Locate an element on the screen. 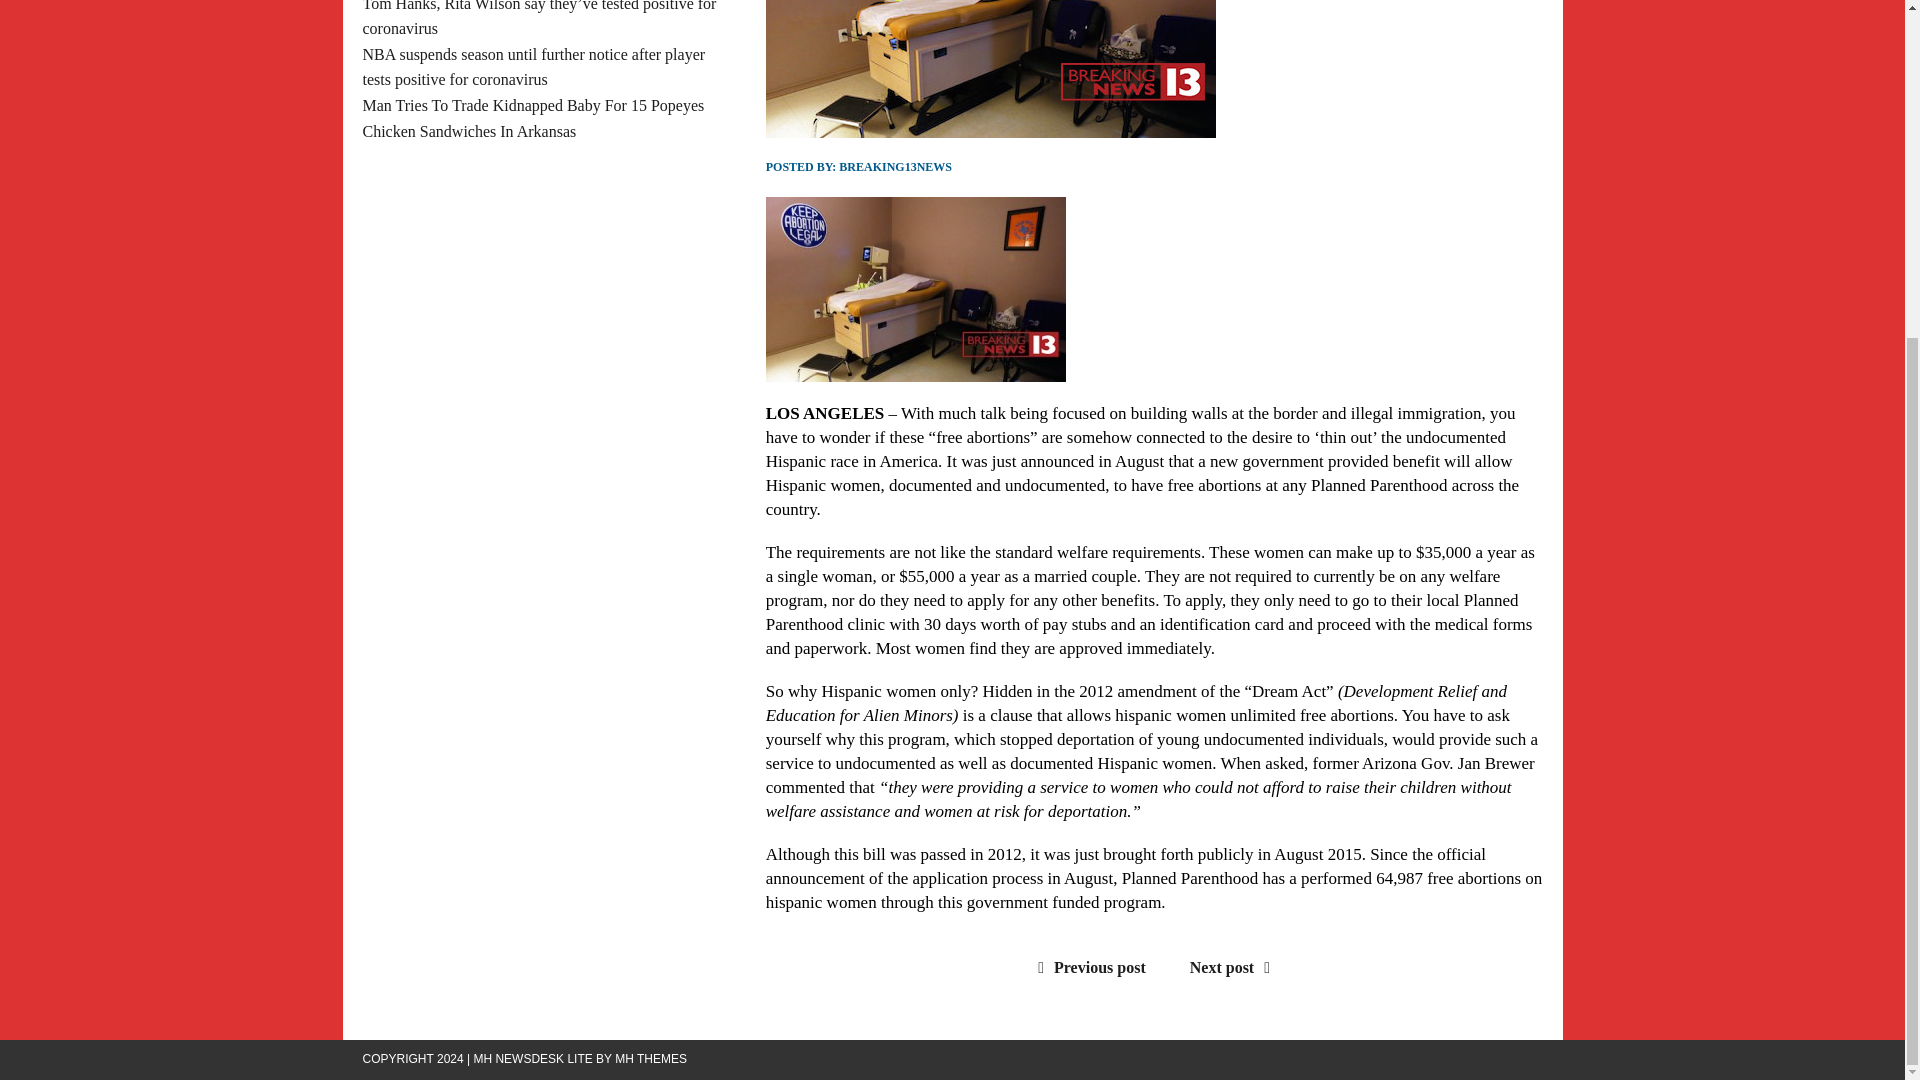  MH THEMES is located at coordinates (650, 1058).